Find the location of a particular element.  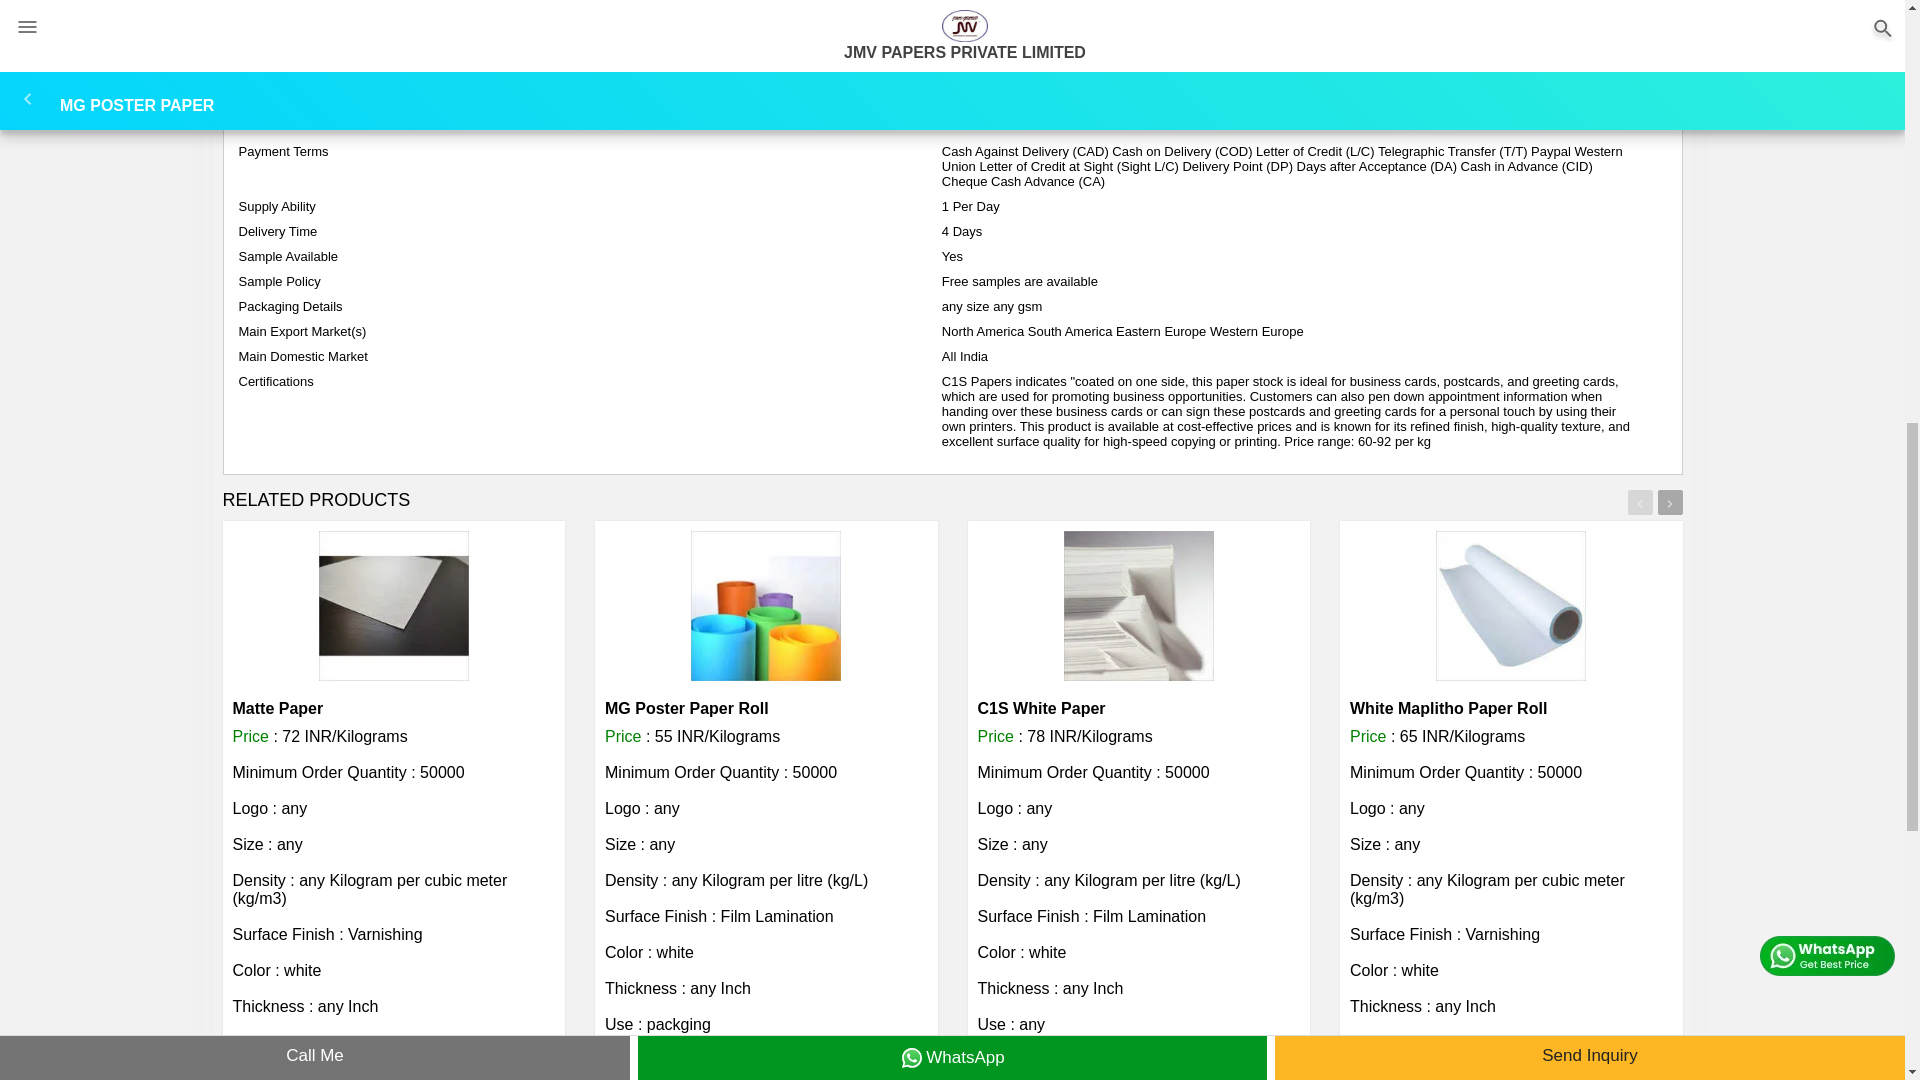

White Maplitho Paper Roll is located at coordinates (1448, 708).